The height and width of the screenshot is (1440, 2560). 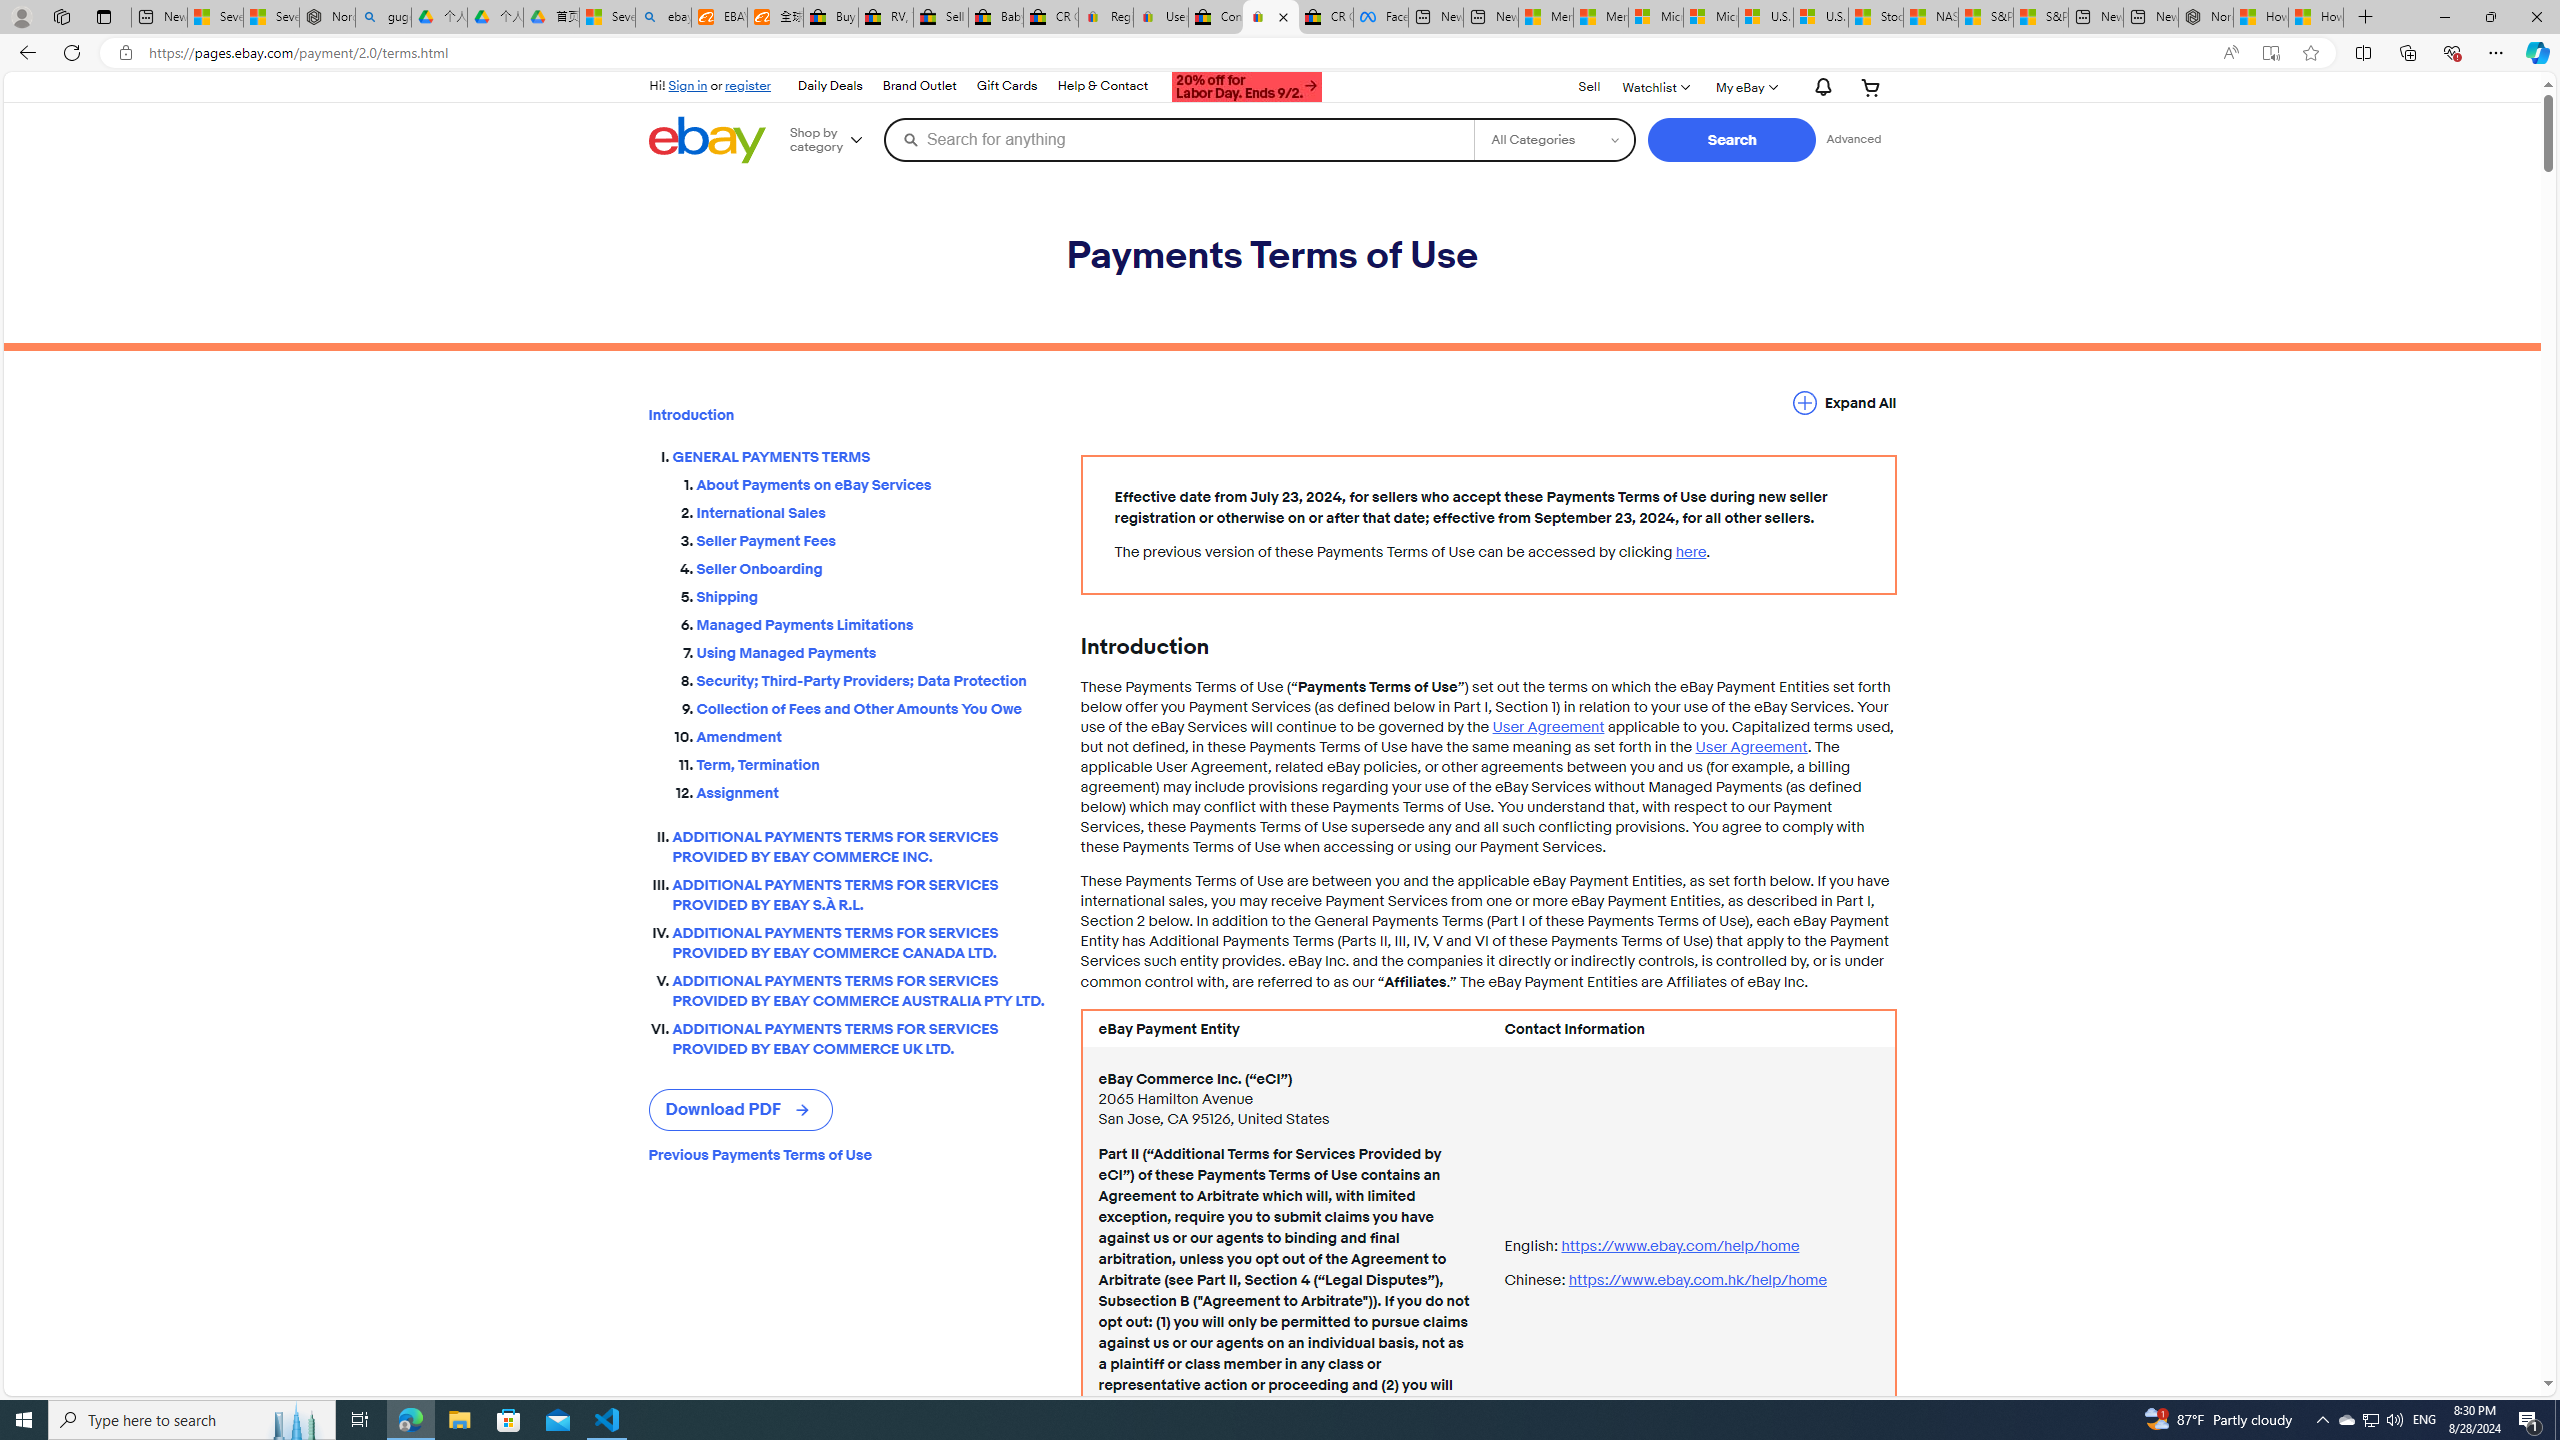 I want to click on International Sales, so click(x=872, y=513).